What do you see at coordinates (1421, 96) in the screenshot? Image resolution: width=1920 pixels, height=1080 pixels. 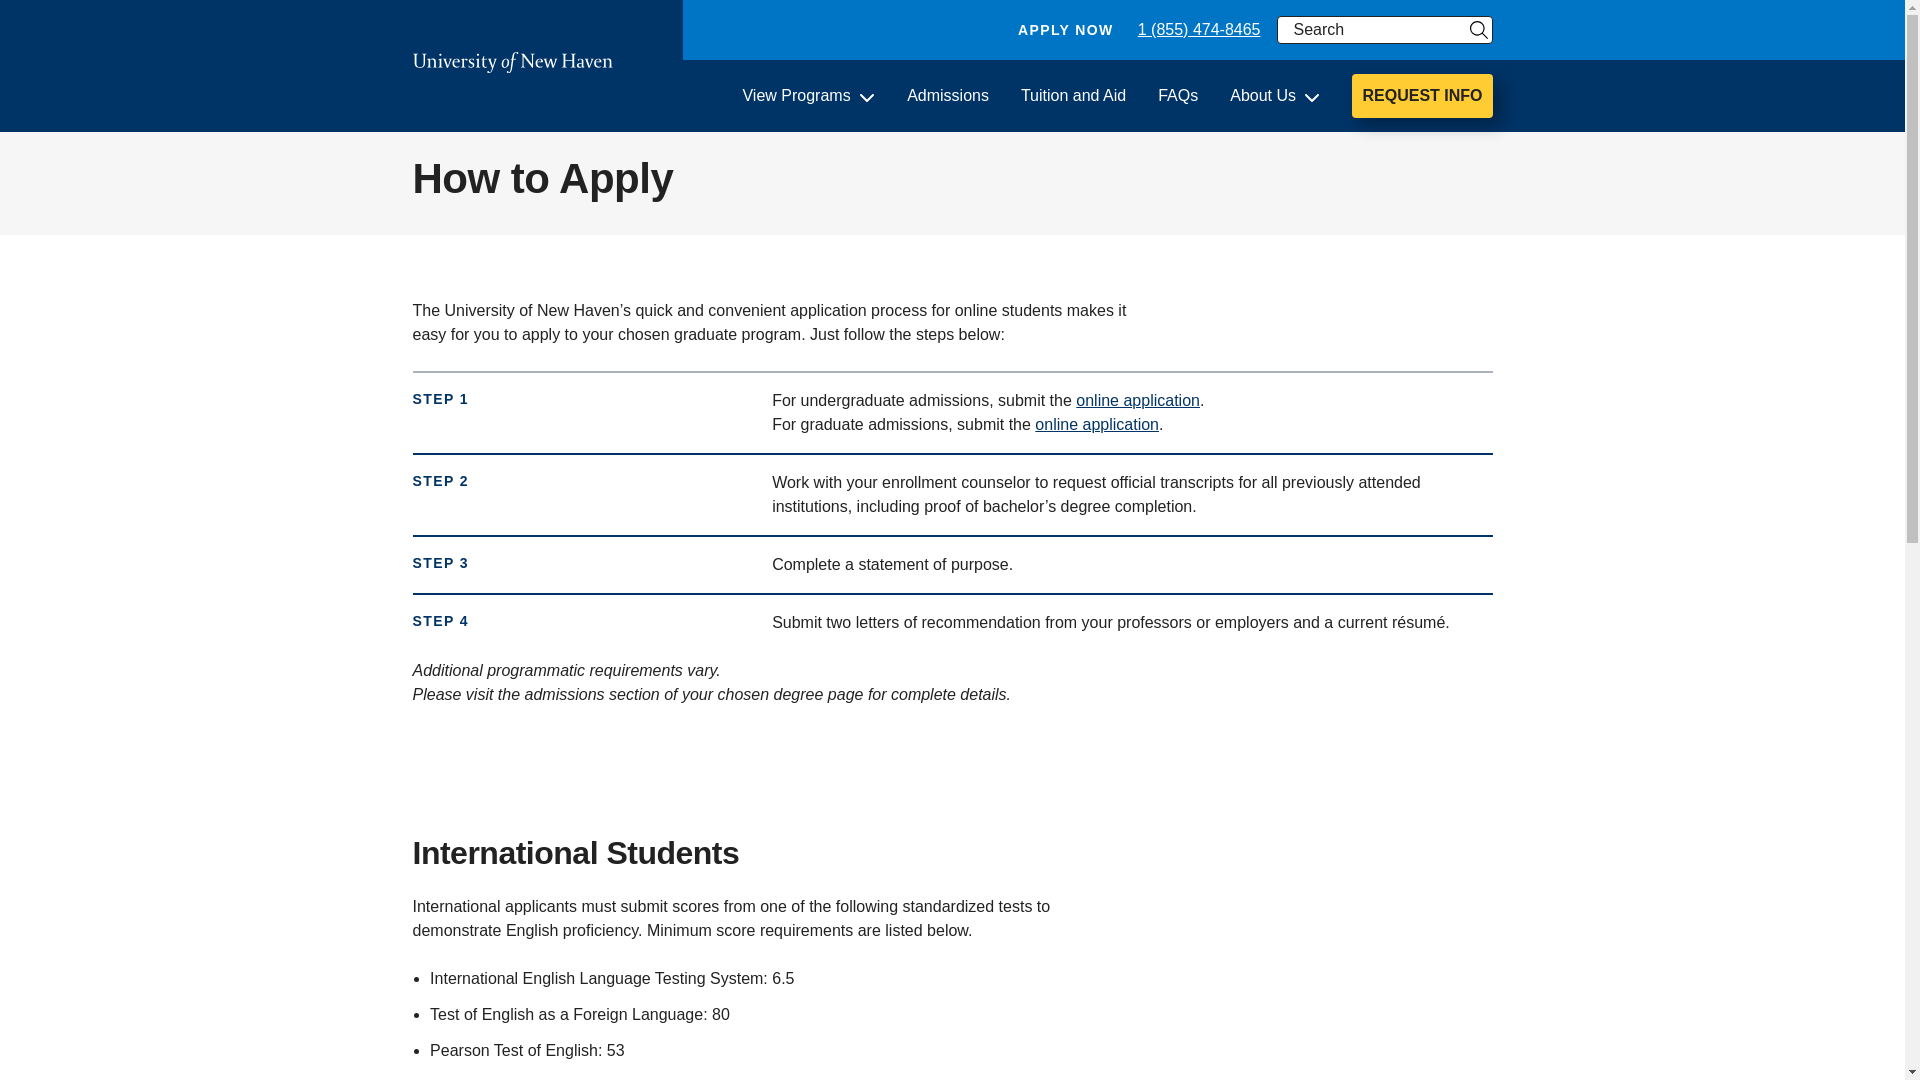 I see `REQUEST INFO` at bounding box center [1421, 96].